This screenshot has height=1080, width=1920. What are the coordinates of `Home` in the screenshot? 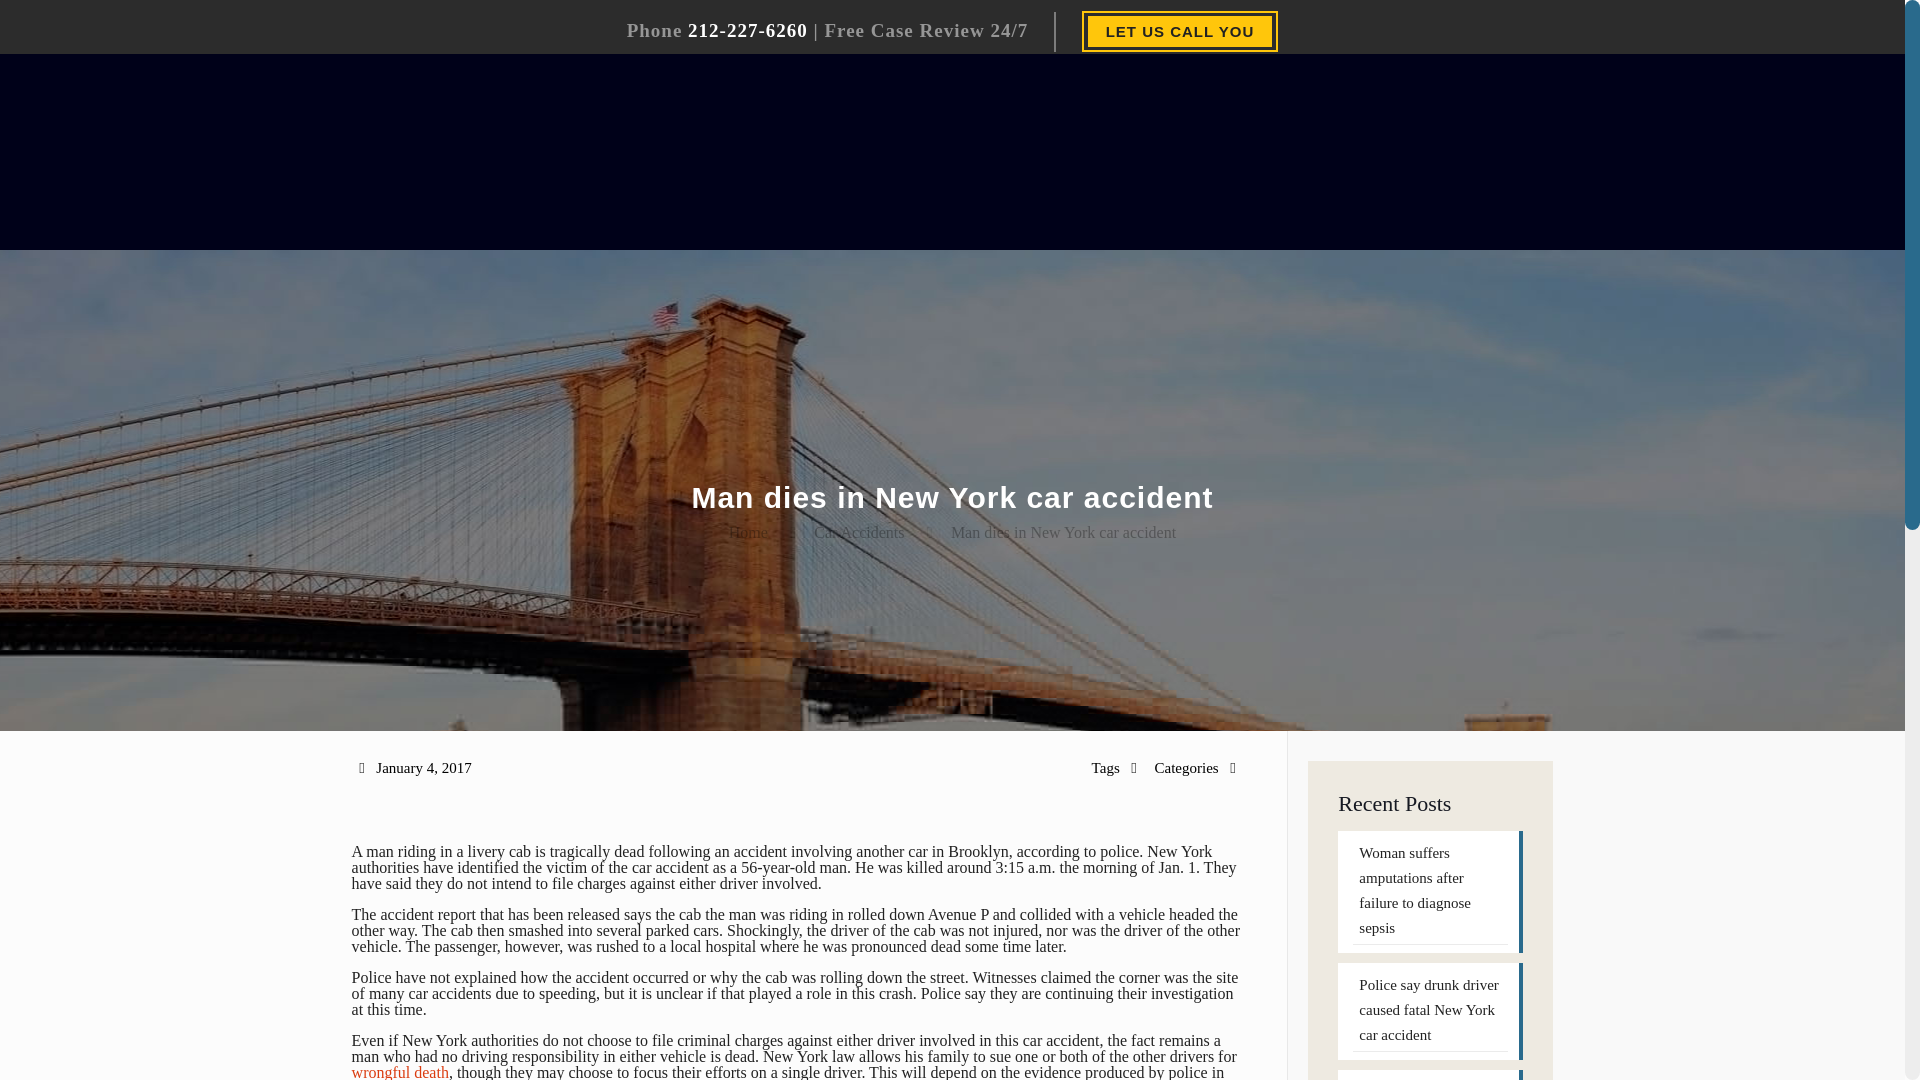 It's located at (748, 532).